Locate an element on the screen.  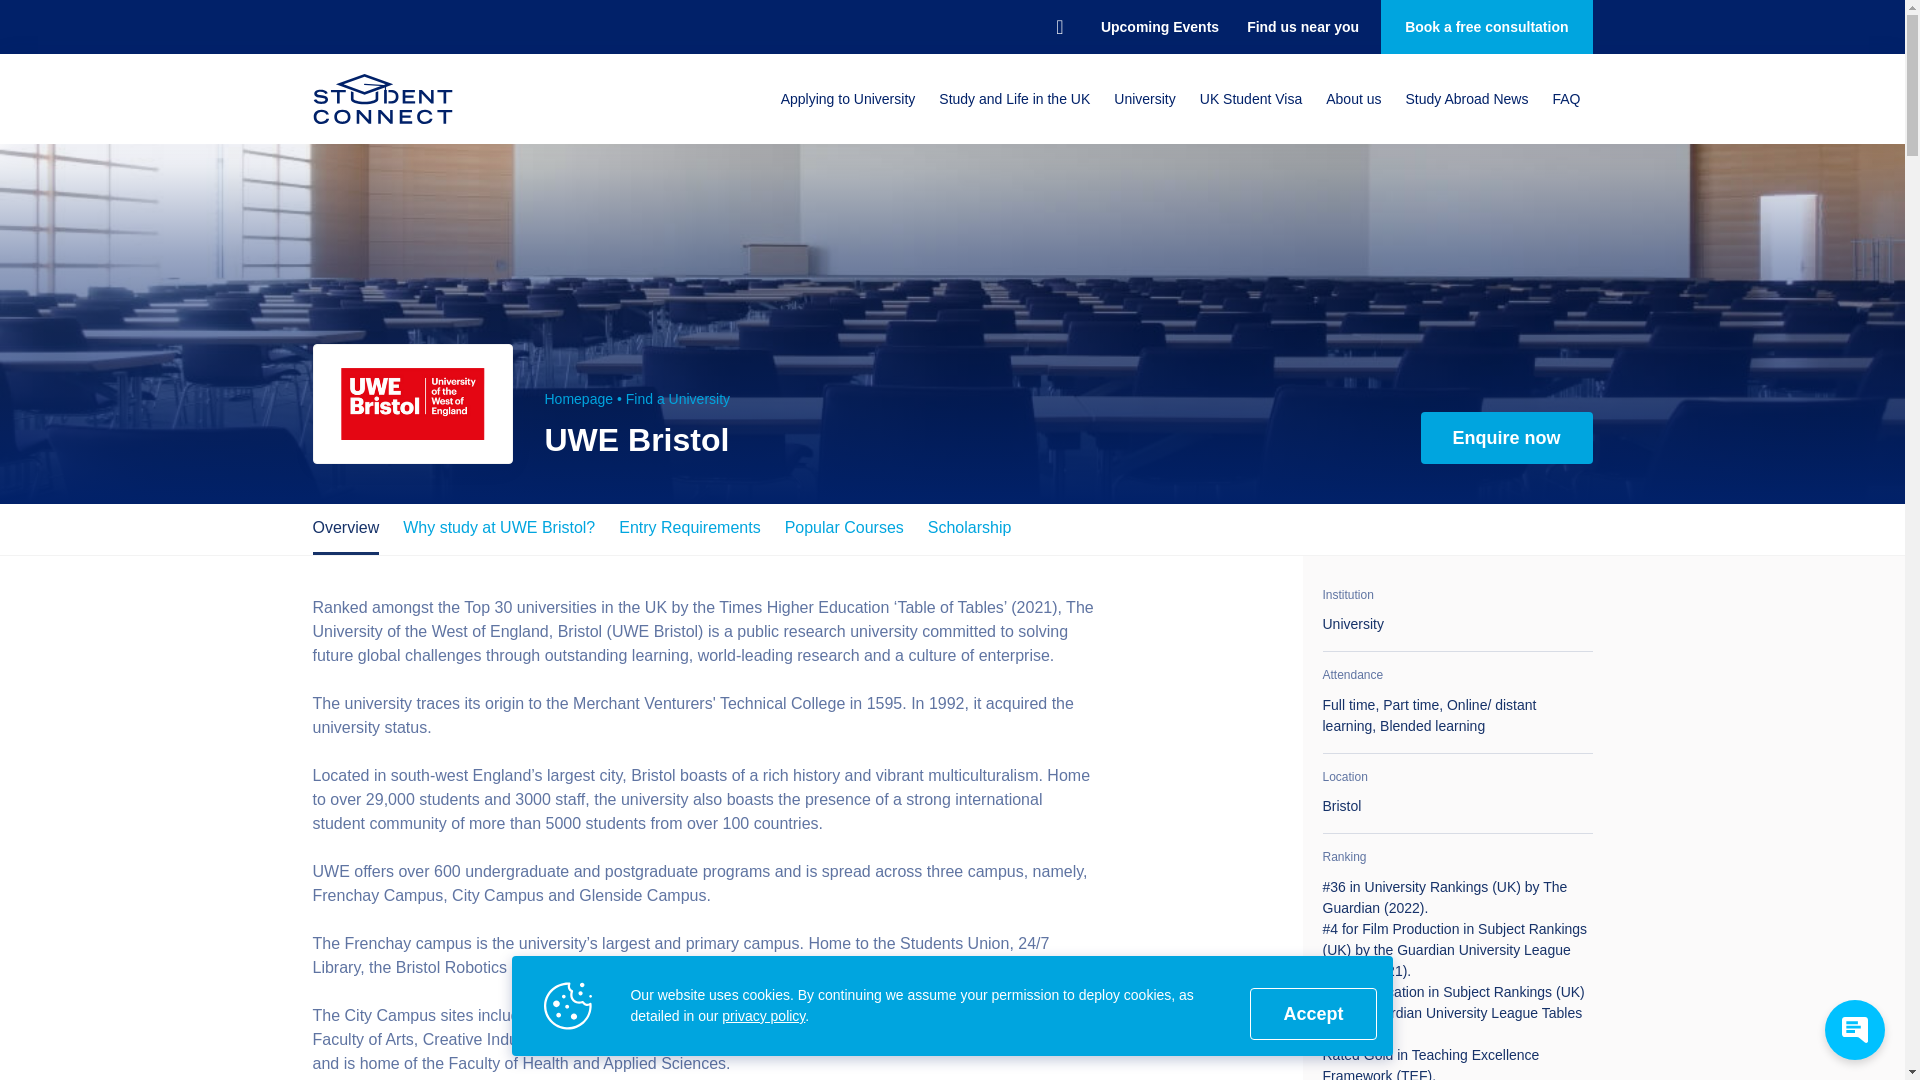
UWE Bristol is located at coordinates (412, 404).